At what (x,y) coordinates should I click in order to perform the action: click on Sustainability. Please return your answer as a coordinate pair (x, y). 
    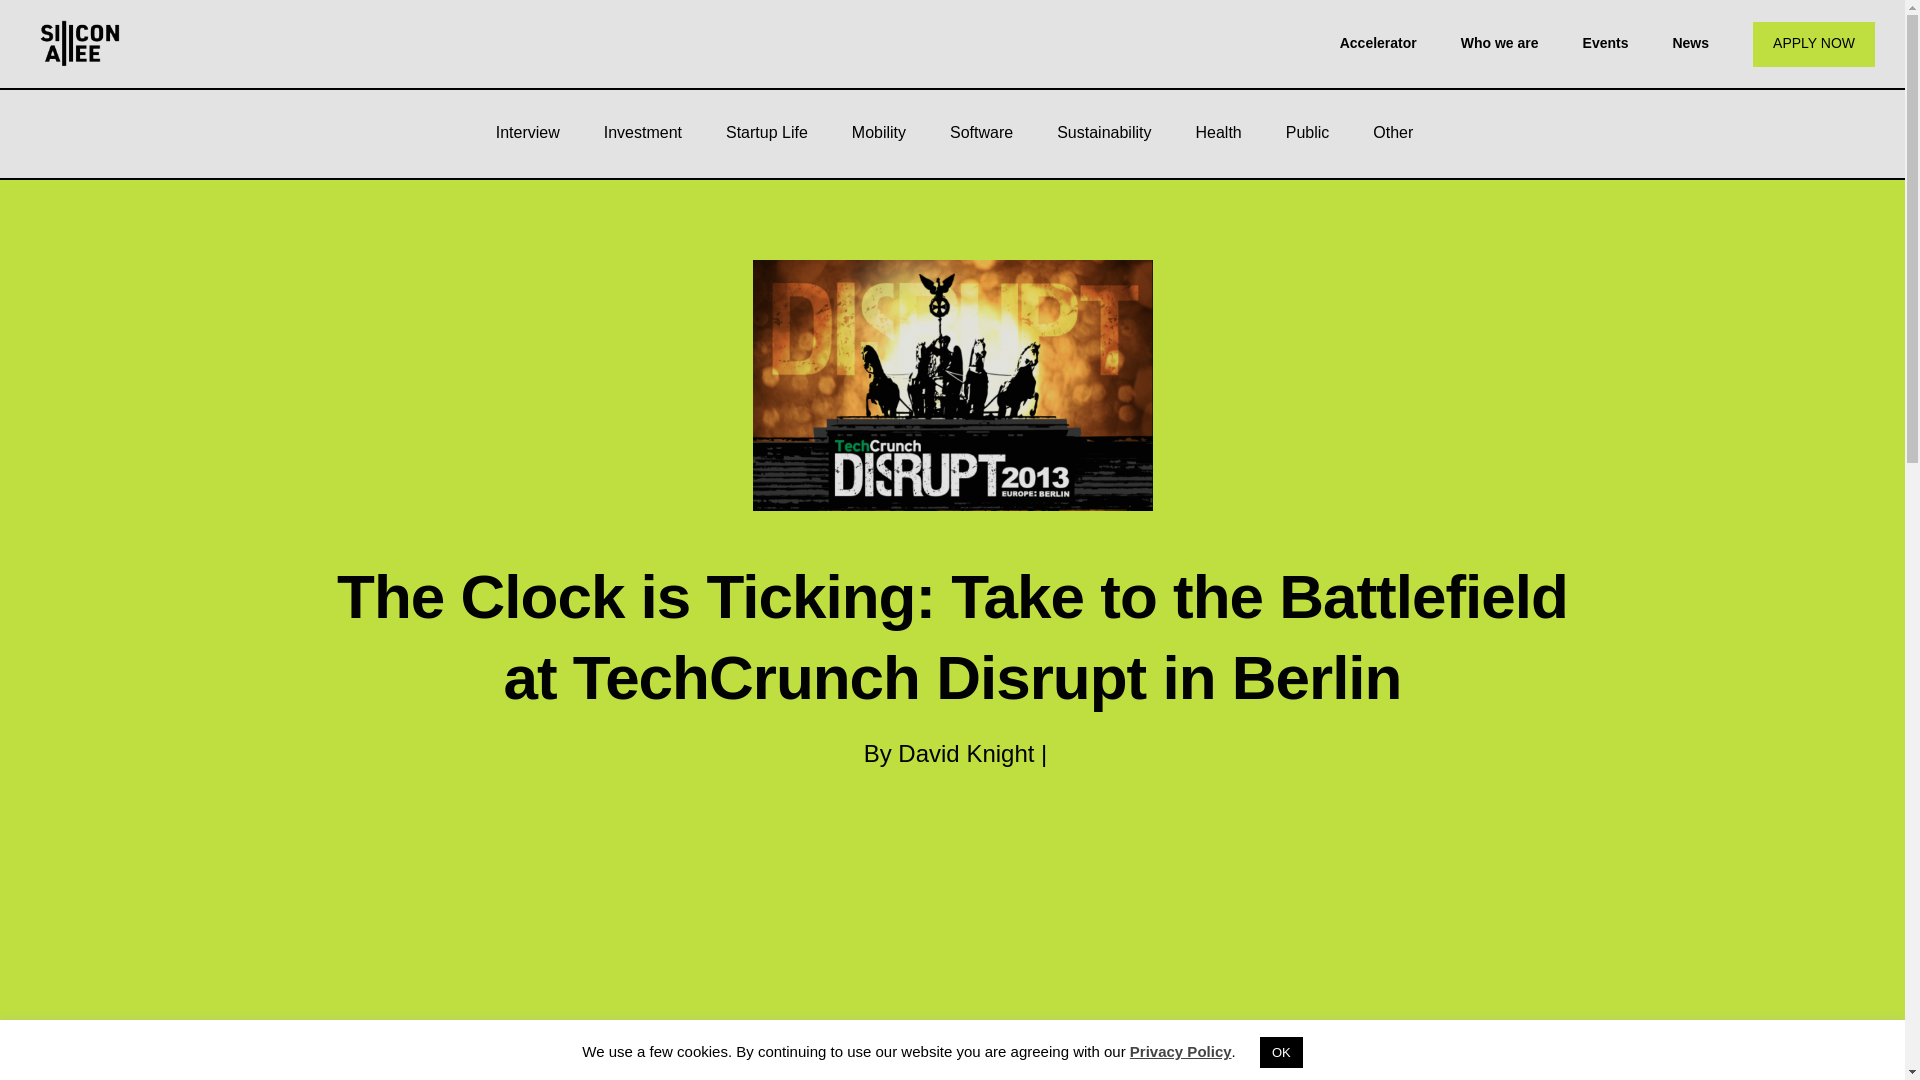
    Looking at the image, I should click on (1104, 132).